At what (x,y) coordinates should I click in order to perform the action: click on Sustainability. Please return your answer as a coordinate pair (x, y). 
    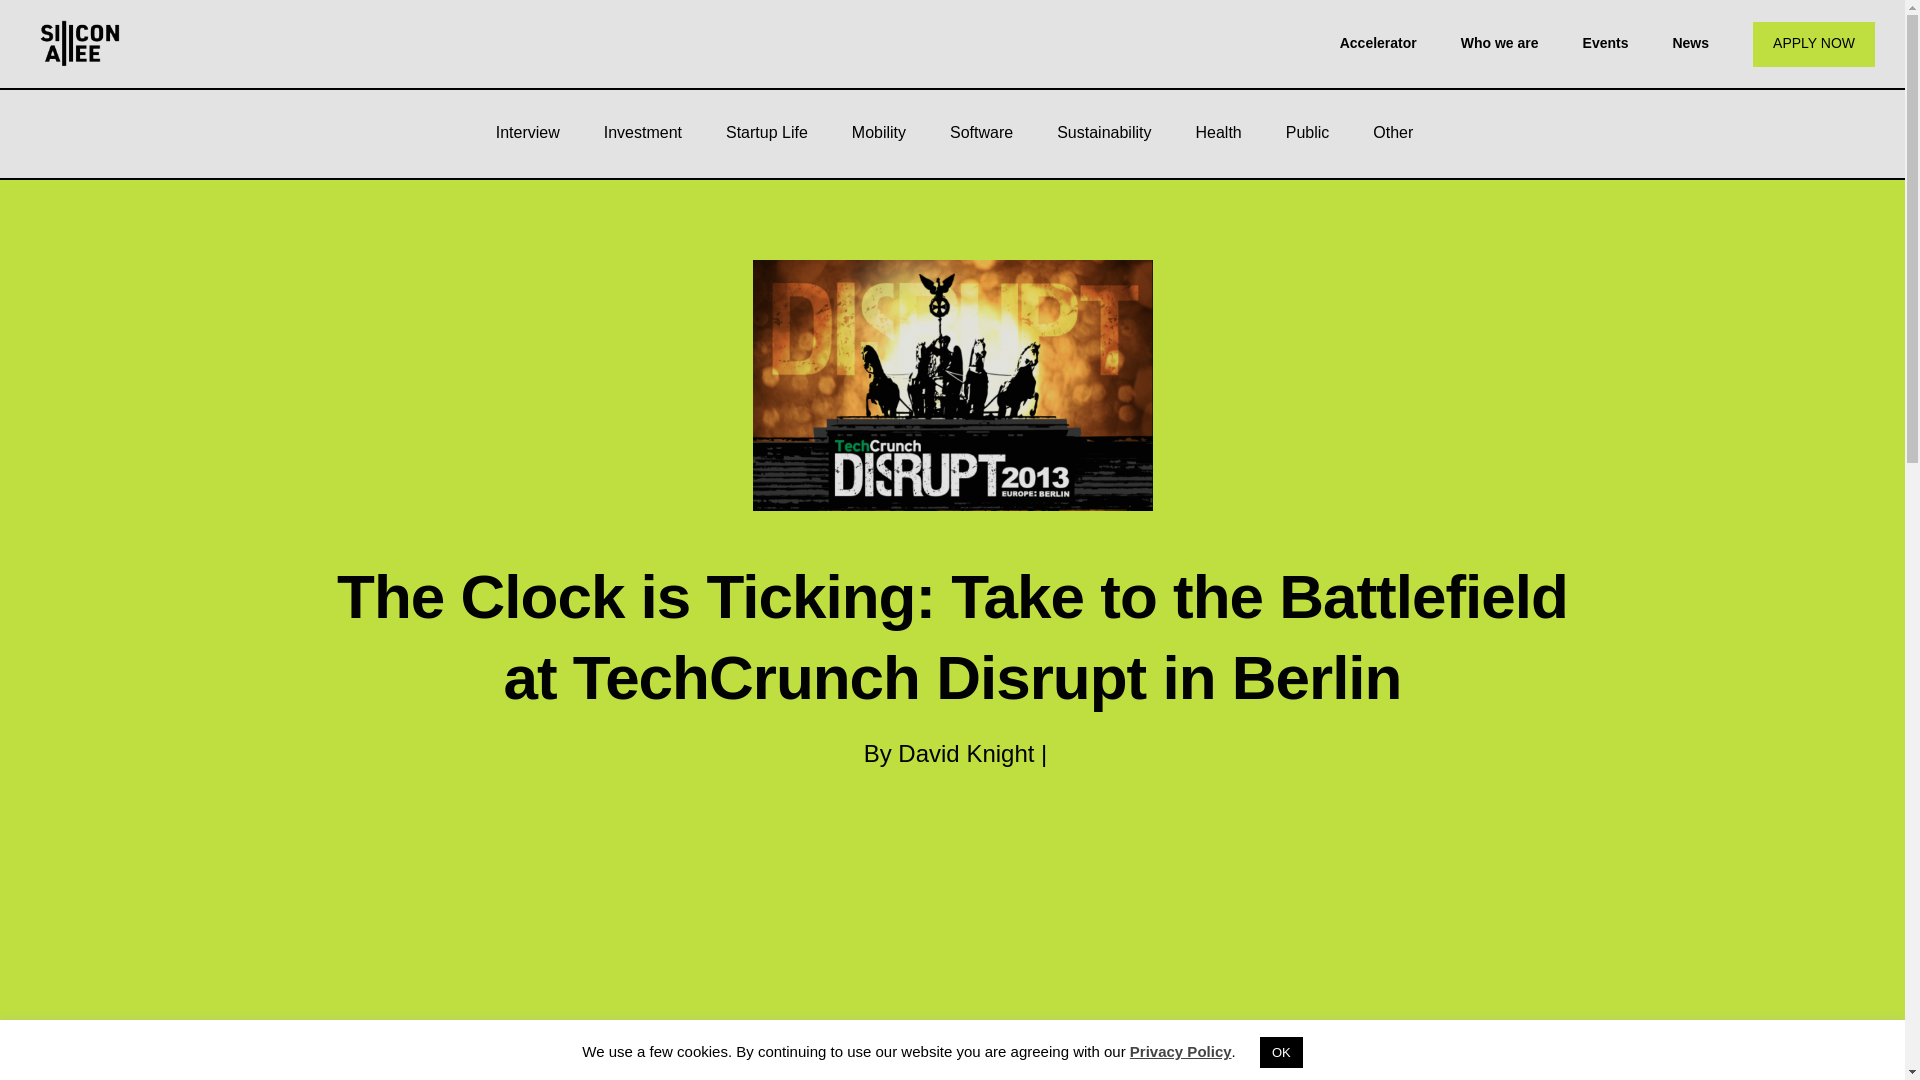
    Looking at the image, I should click on (1104, 132).